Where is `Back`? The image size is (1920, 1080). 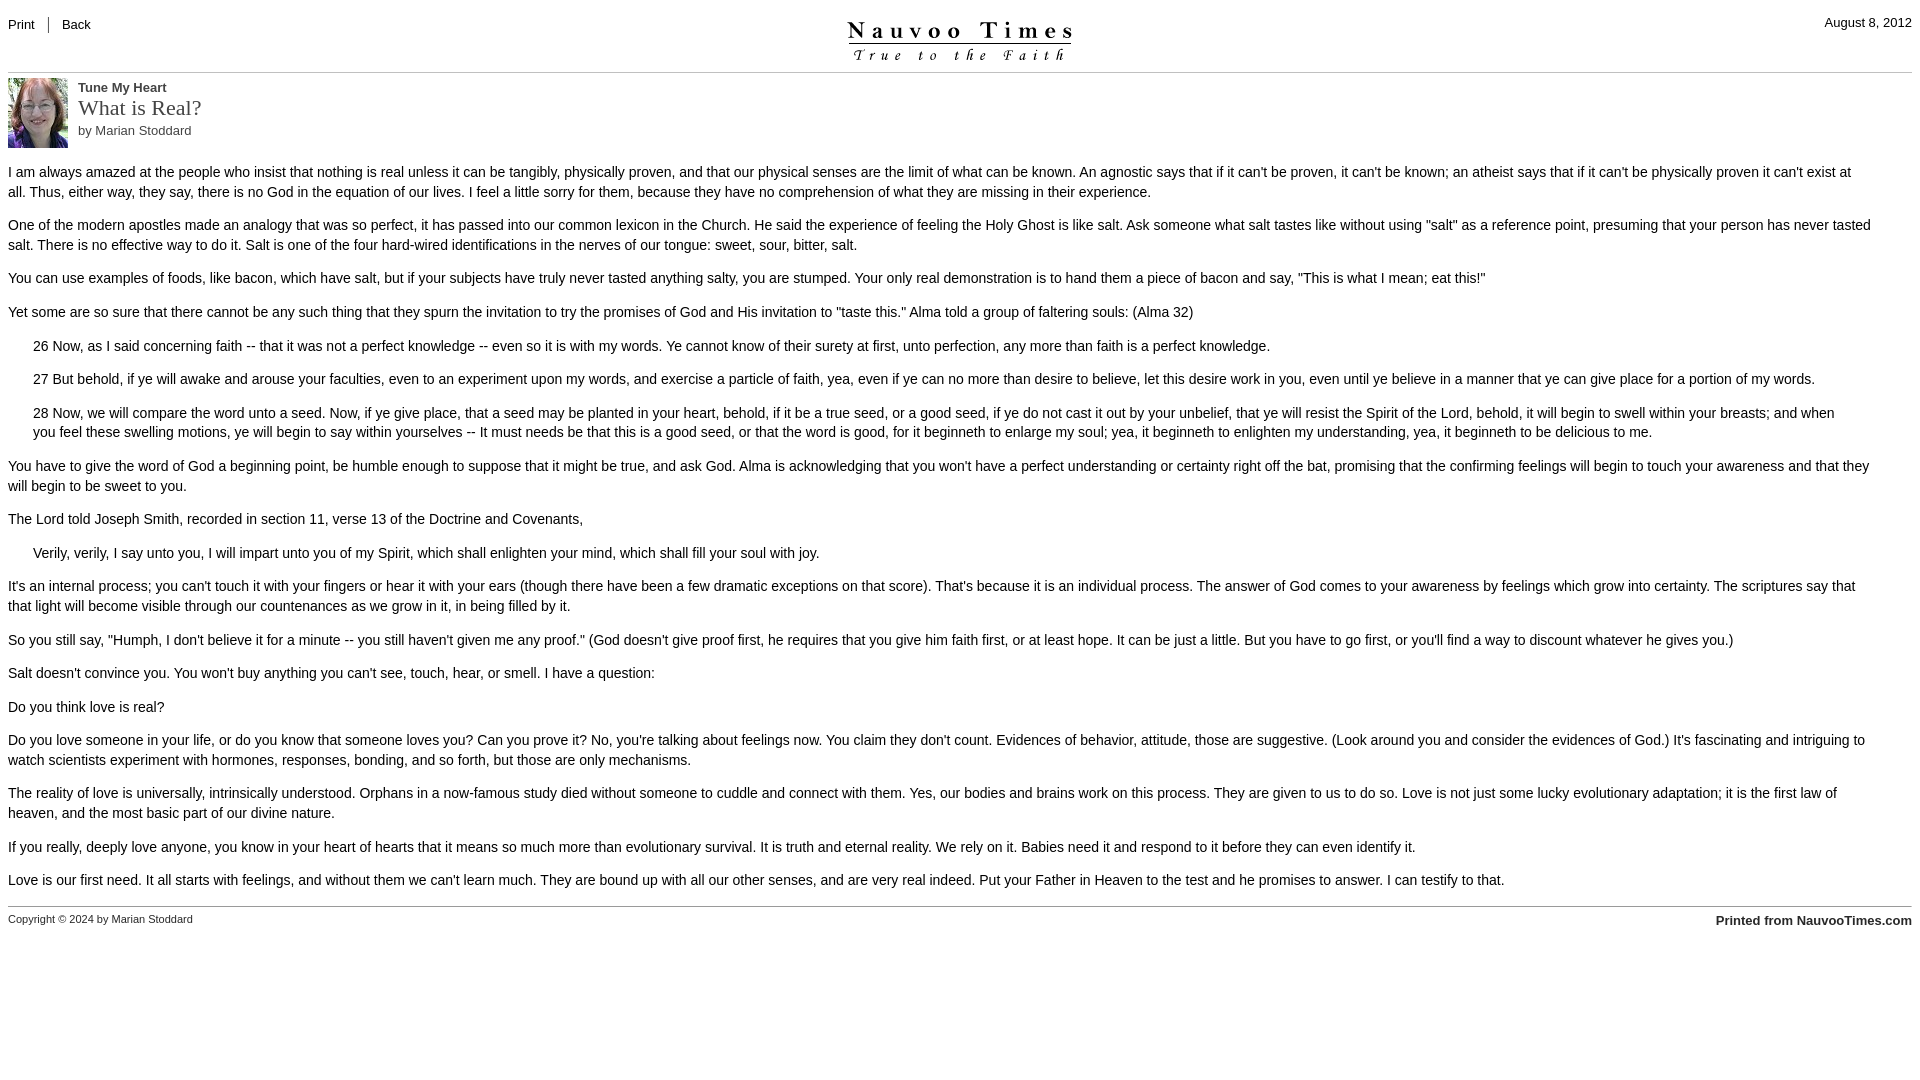 Back is located at coordinates (76, 24).